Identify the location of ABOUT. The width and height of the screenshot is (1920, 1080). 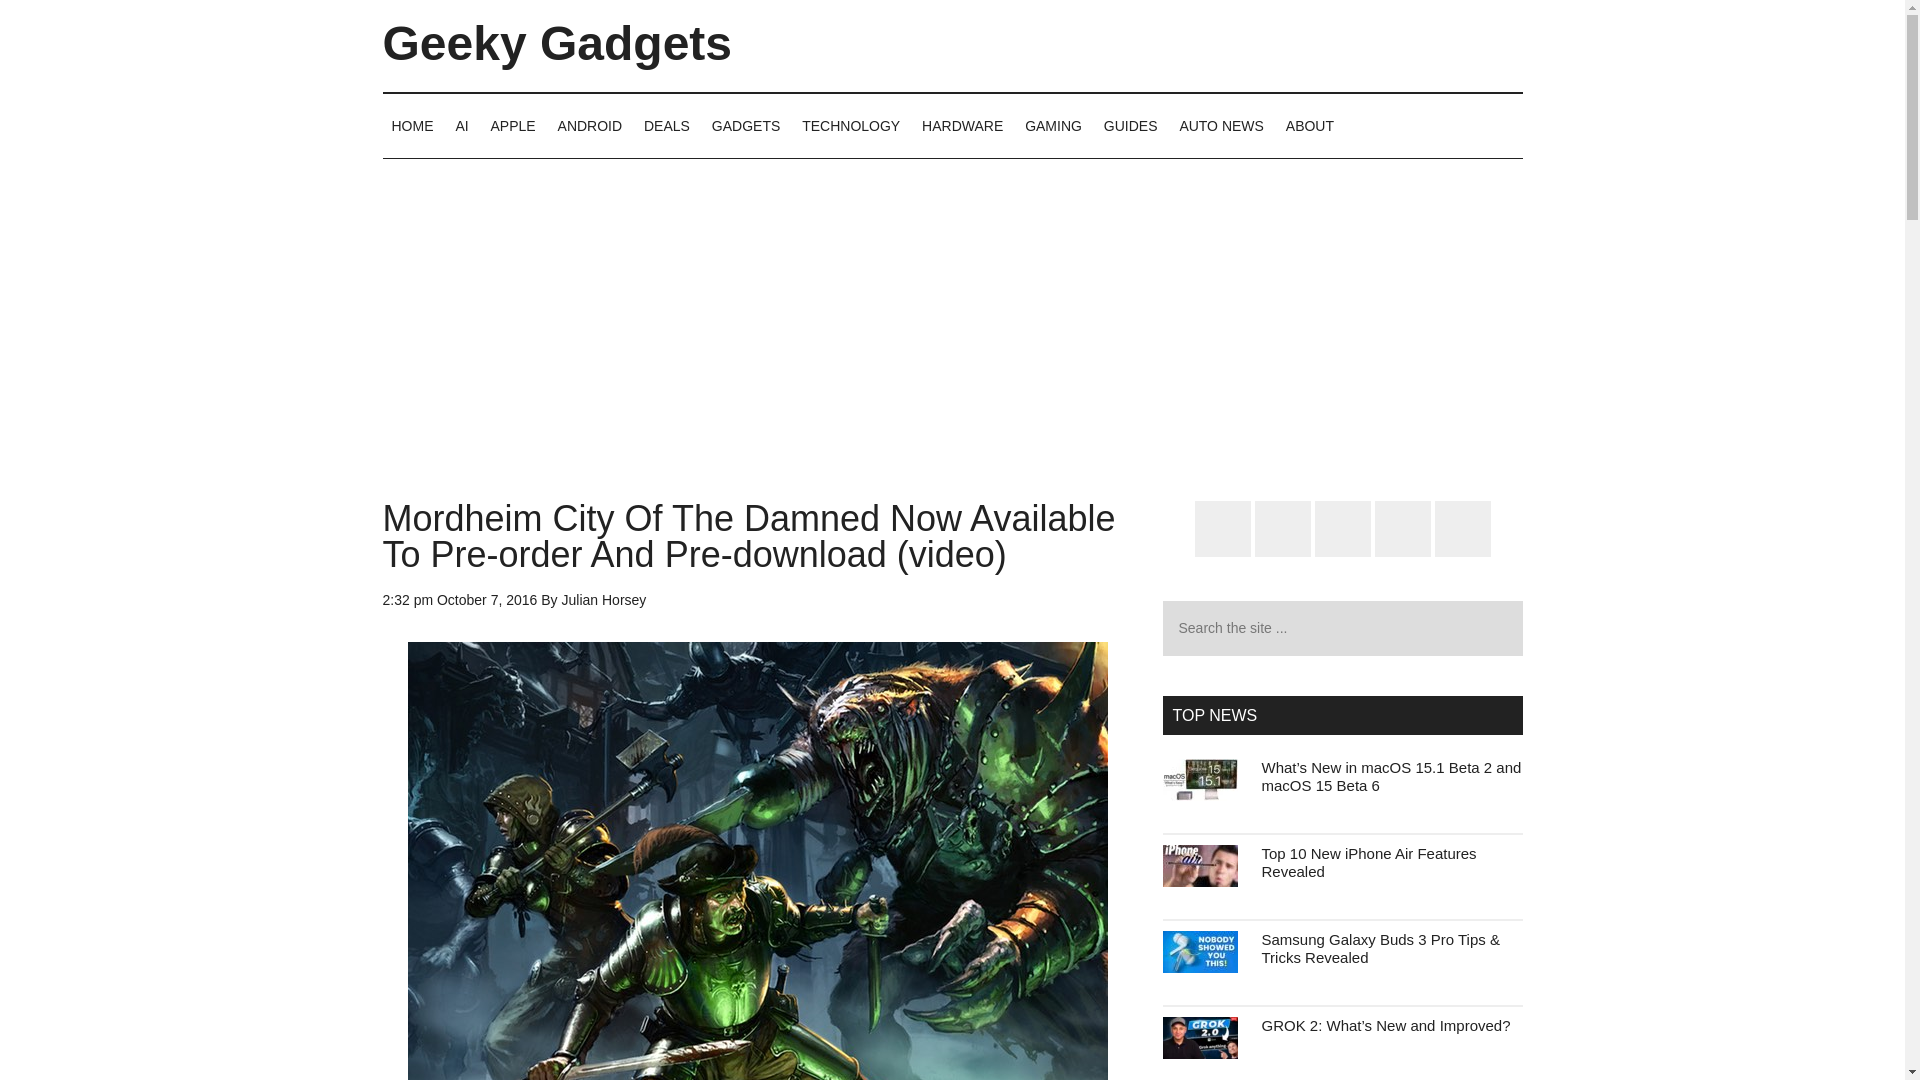
(1309, 125).